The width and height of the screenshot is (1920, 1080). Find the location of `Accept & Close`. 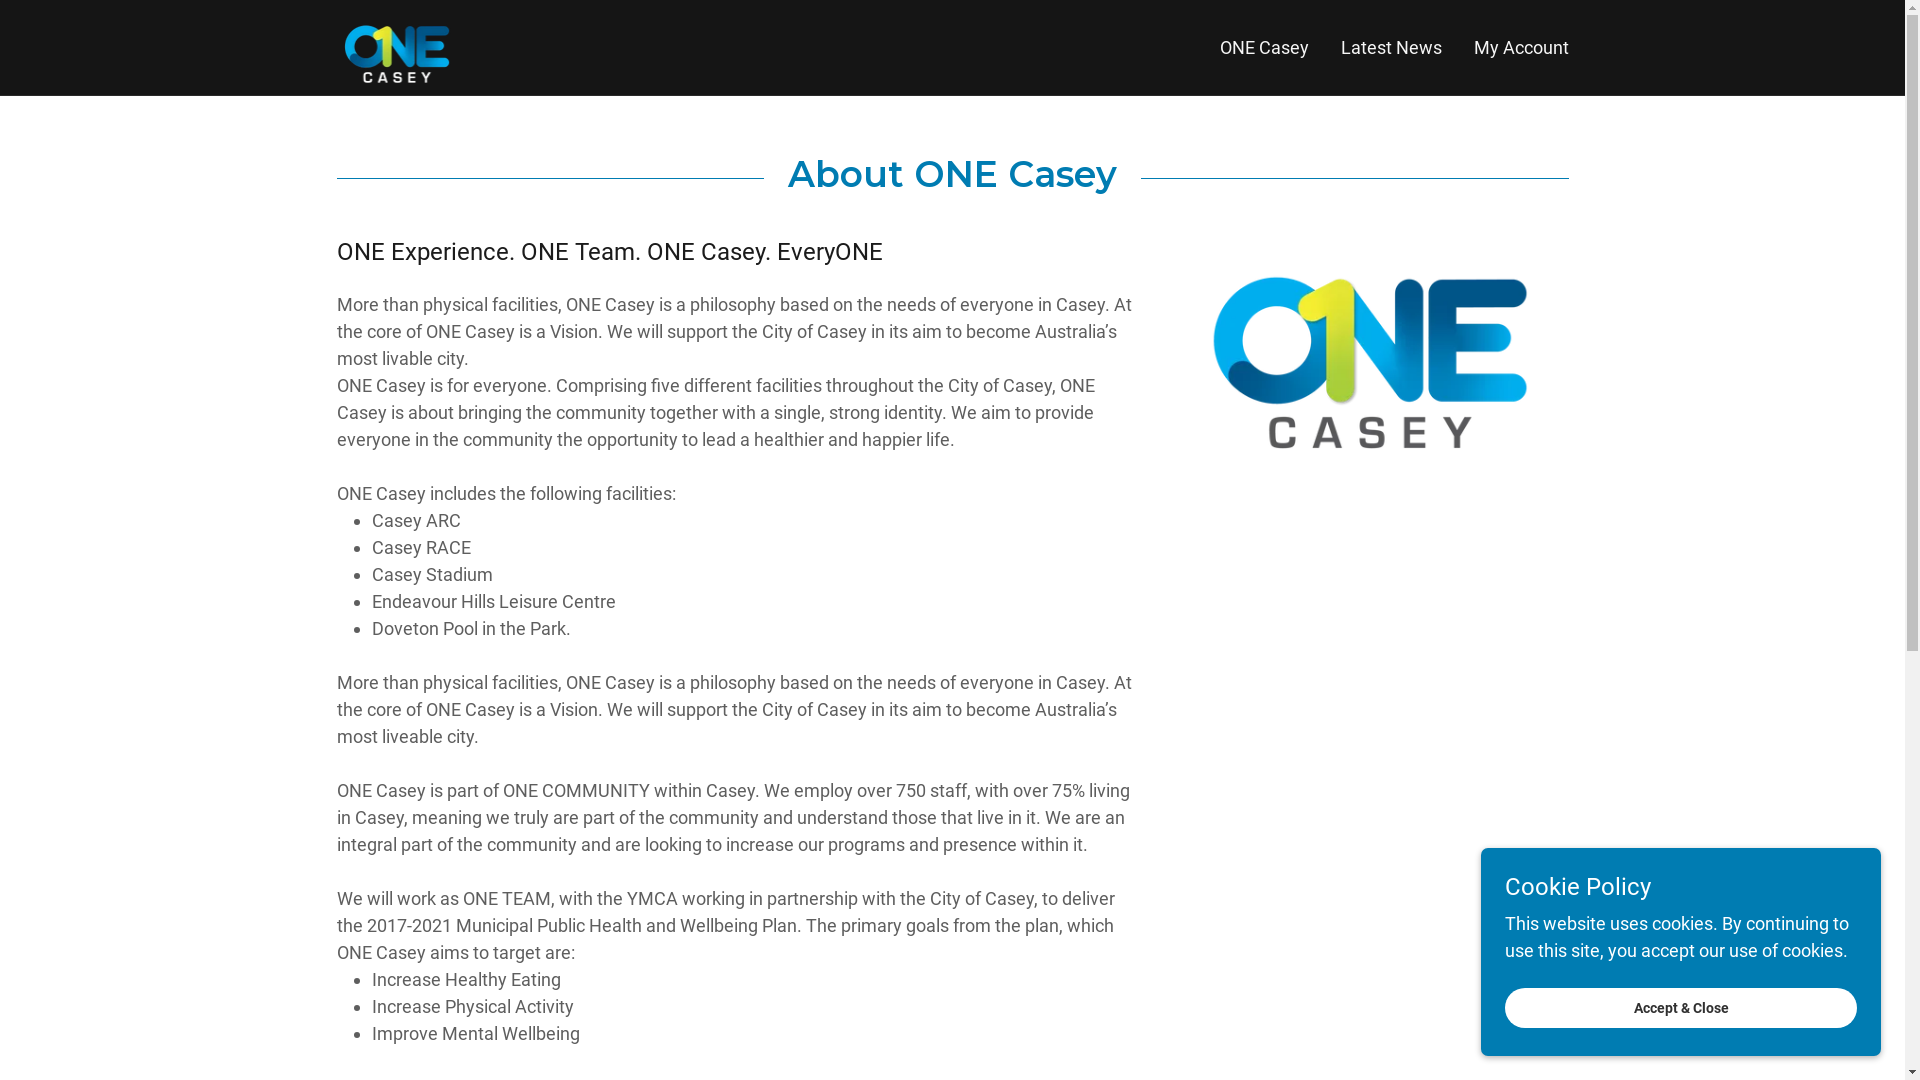

Accept & Close is located at coordinates (1681, 1008).